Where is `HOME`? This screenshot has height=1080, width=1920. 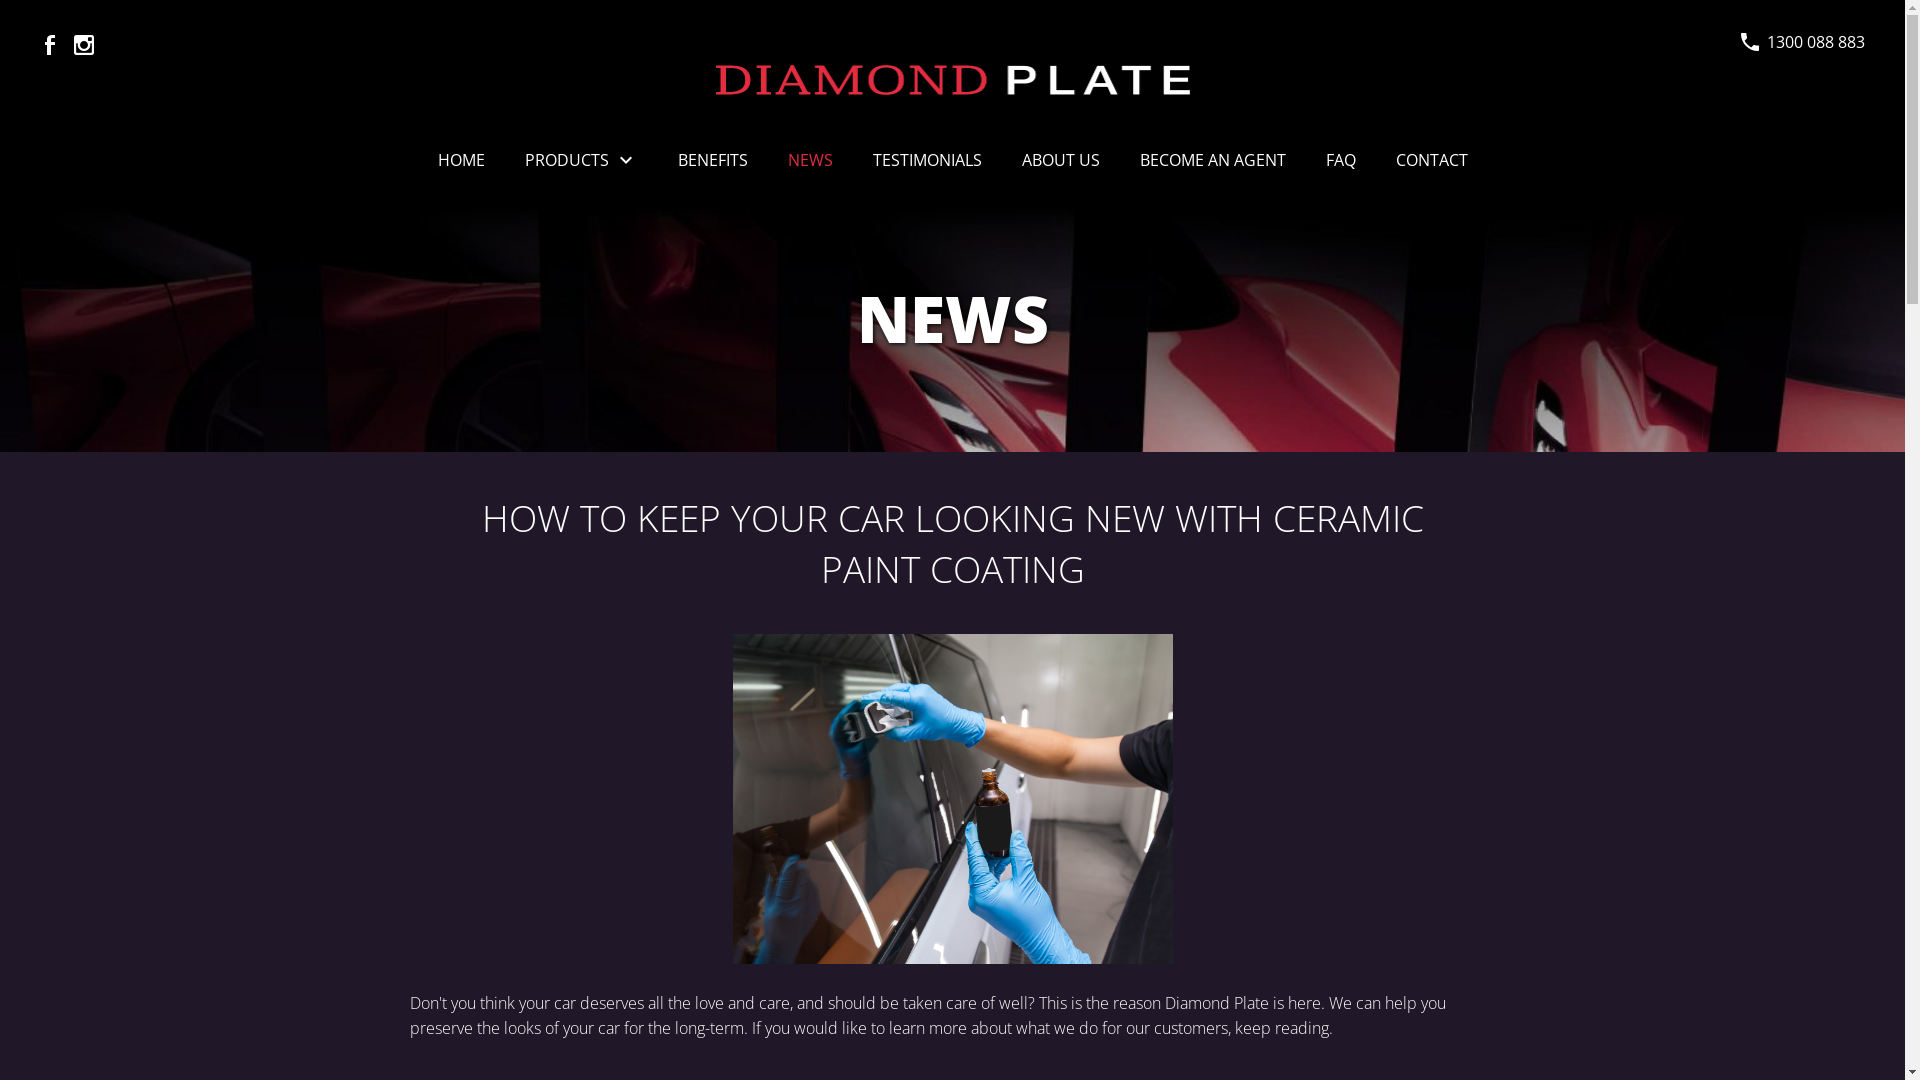 HOME is located at coordinates (461, 160).